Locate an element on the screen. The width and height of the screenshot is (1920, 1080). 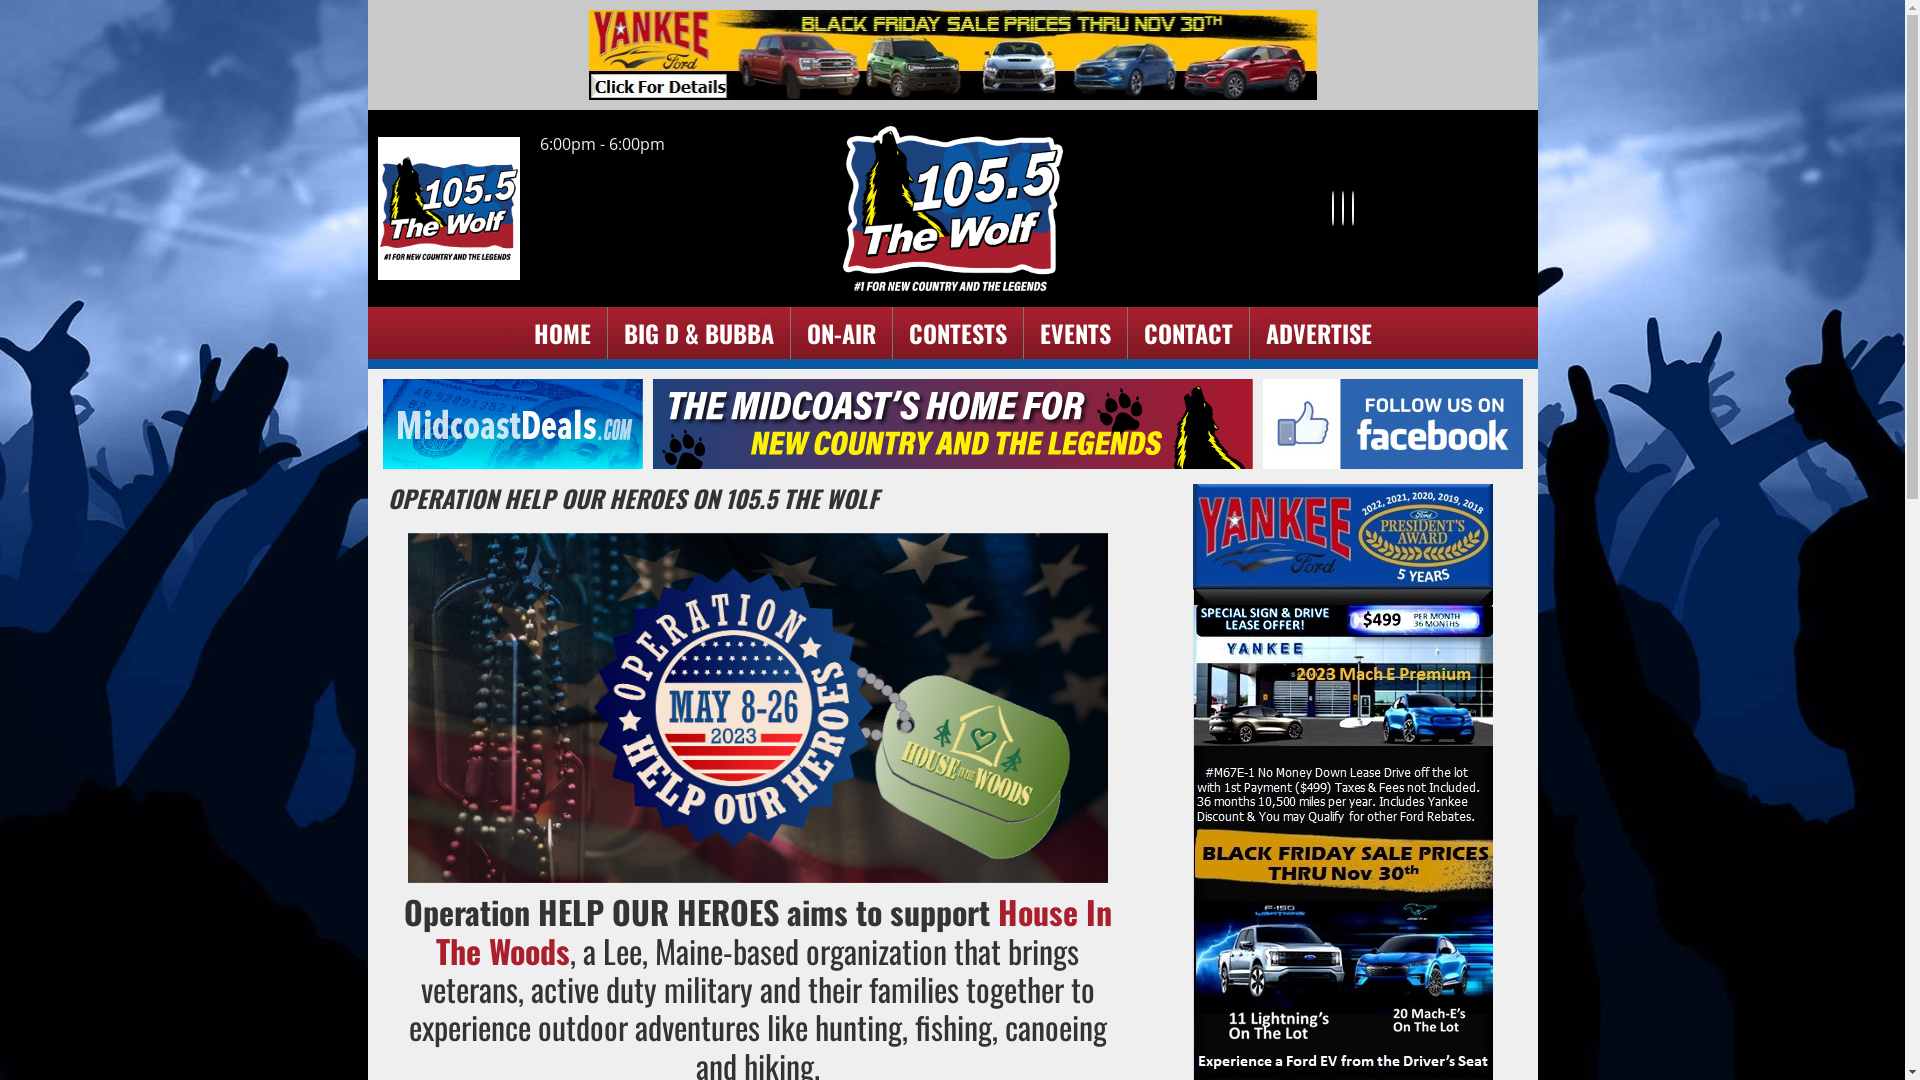
CONTACT is located at coordinates (1188, 333).